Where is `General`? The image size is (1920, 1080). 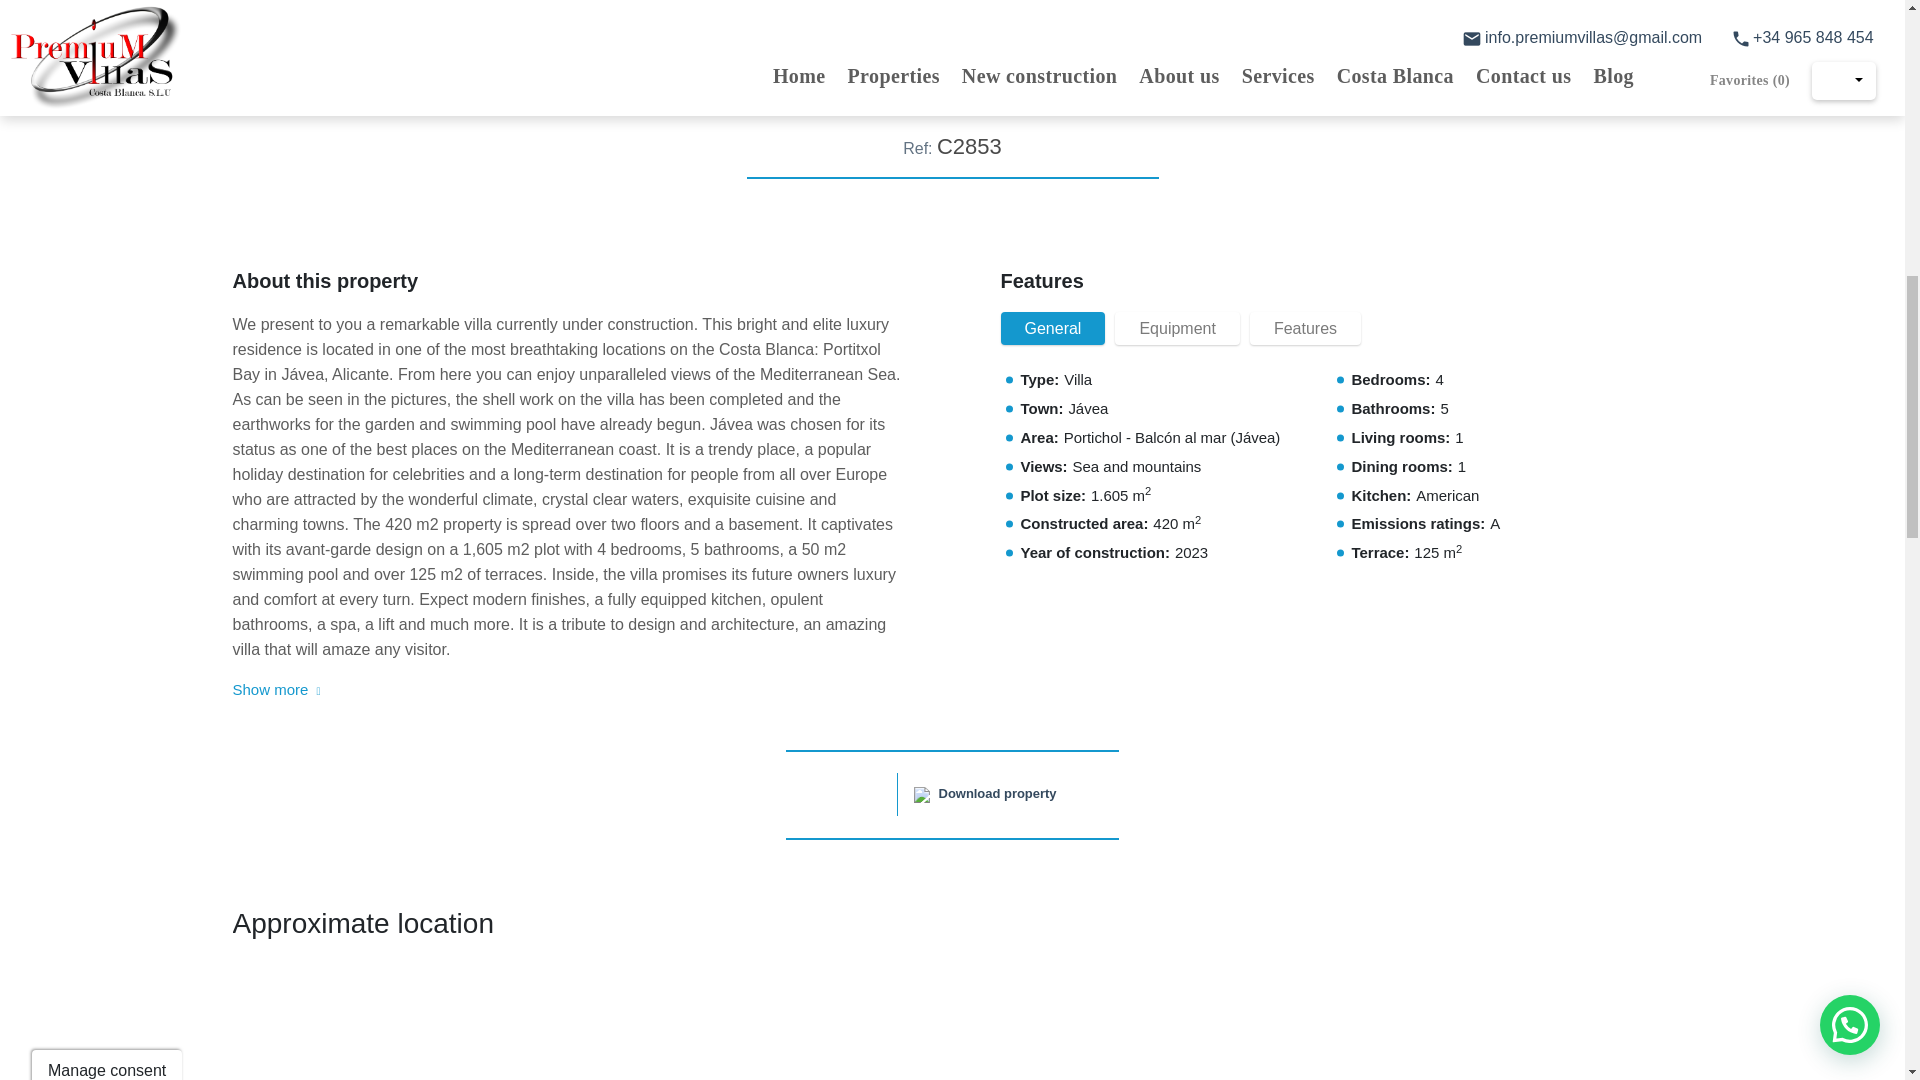
General is located at coordinates (1052, 328).